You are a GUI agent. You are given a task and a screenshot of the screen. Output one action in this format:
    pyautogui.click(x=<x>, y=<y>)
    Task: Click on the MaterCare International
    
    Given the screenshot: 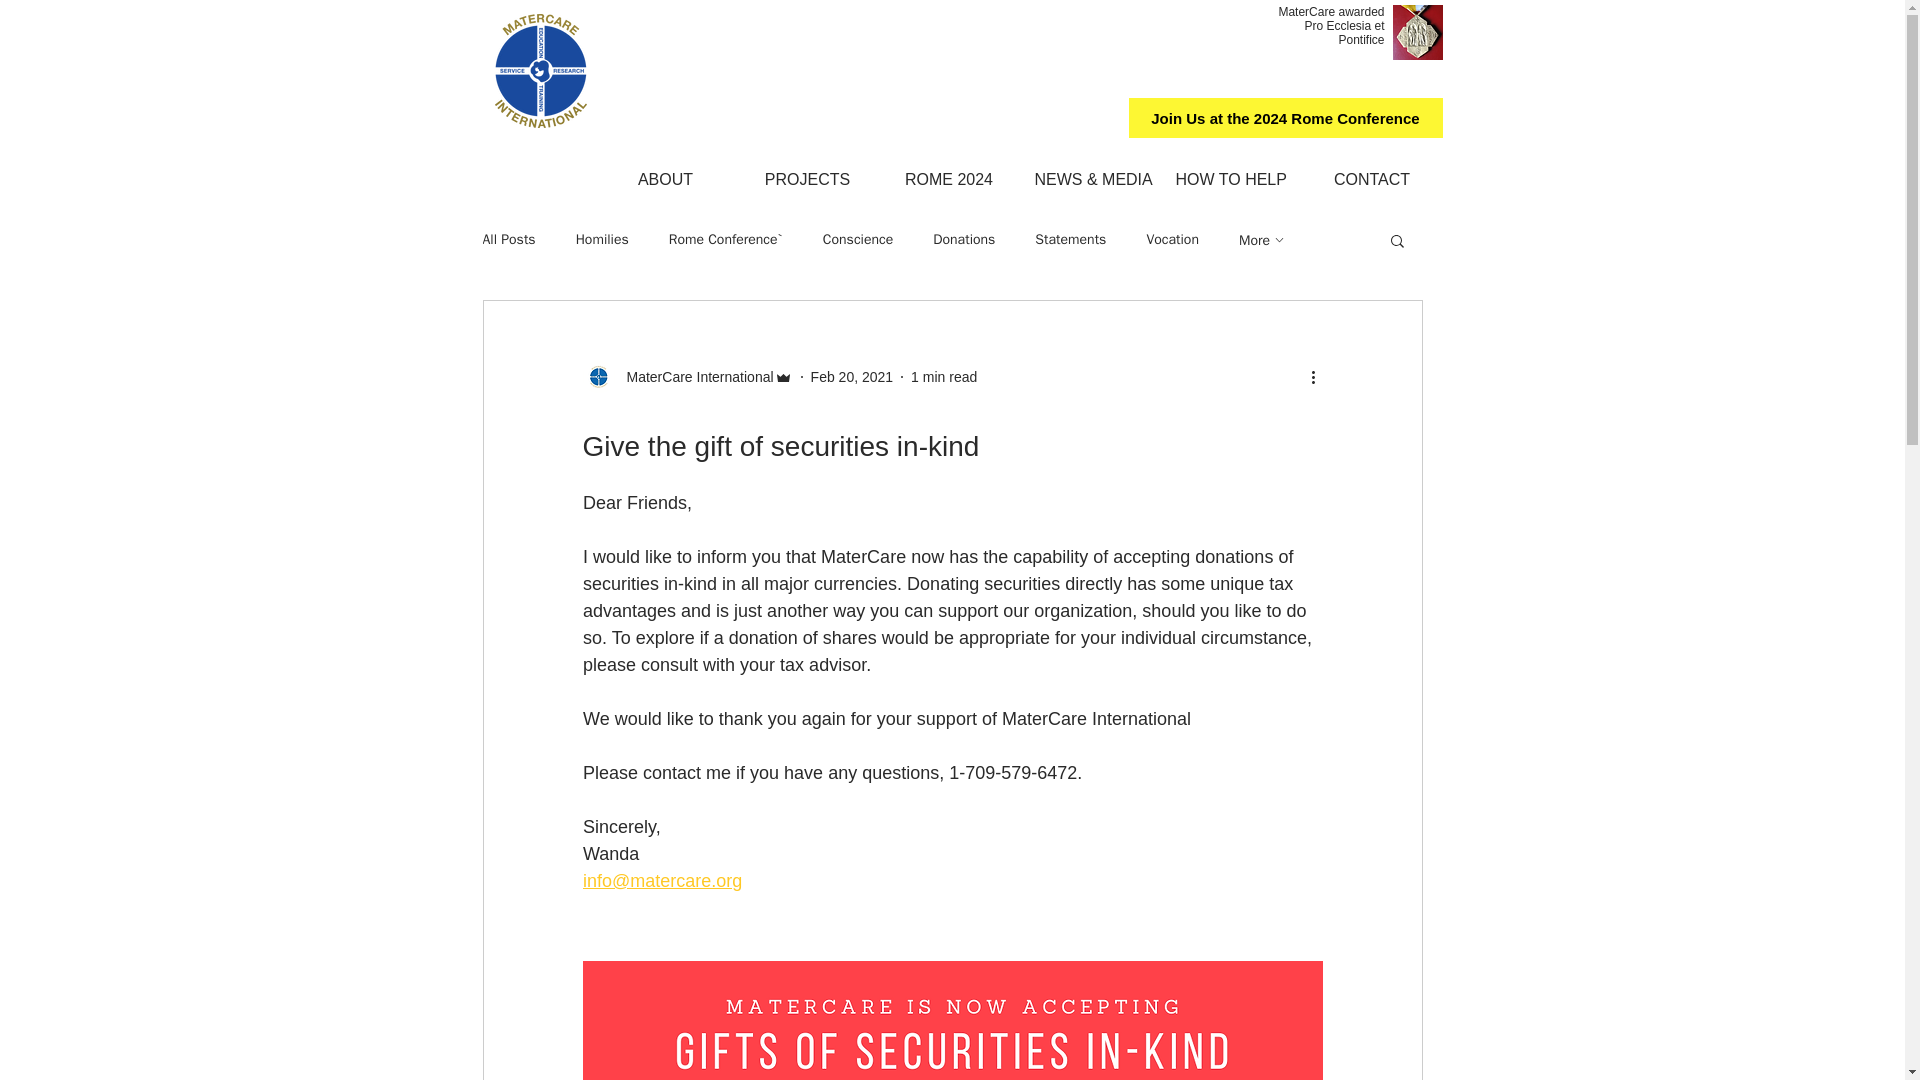 What is the action you would take?
    pyautogui.click(x=686, y=376)
    